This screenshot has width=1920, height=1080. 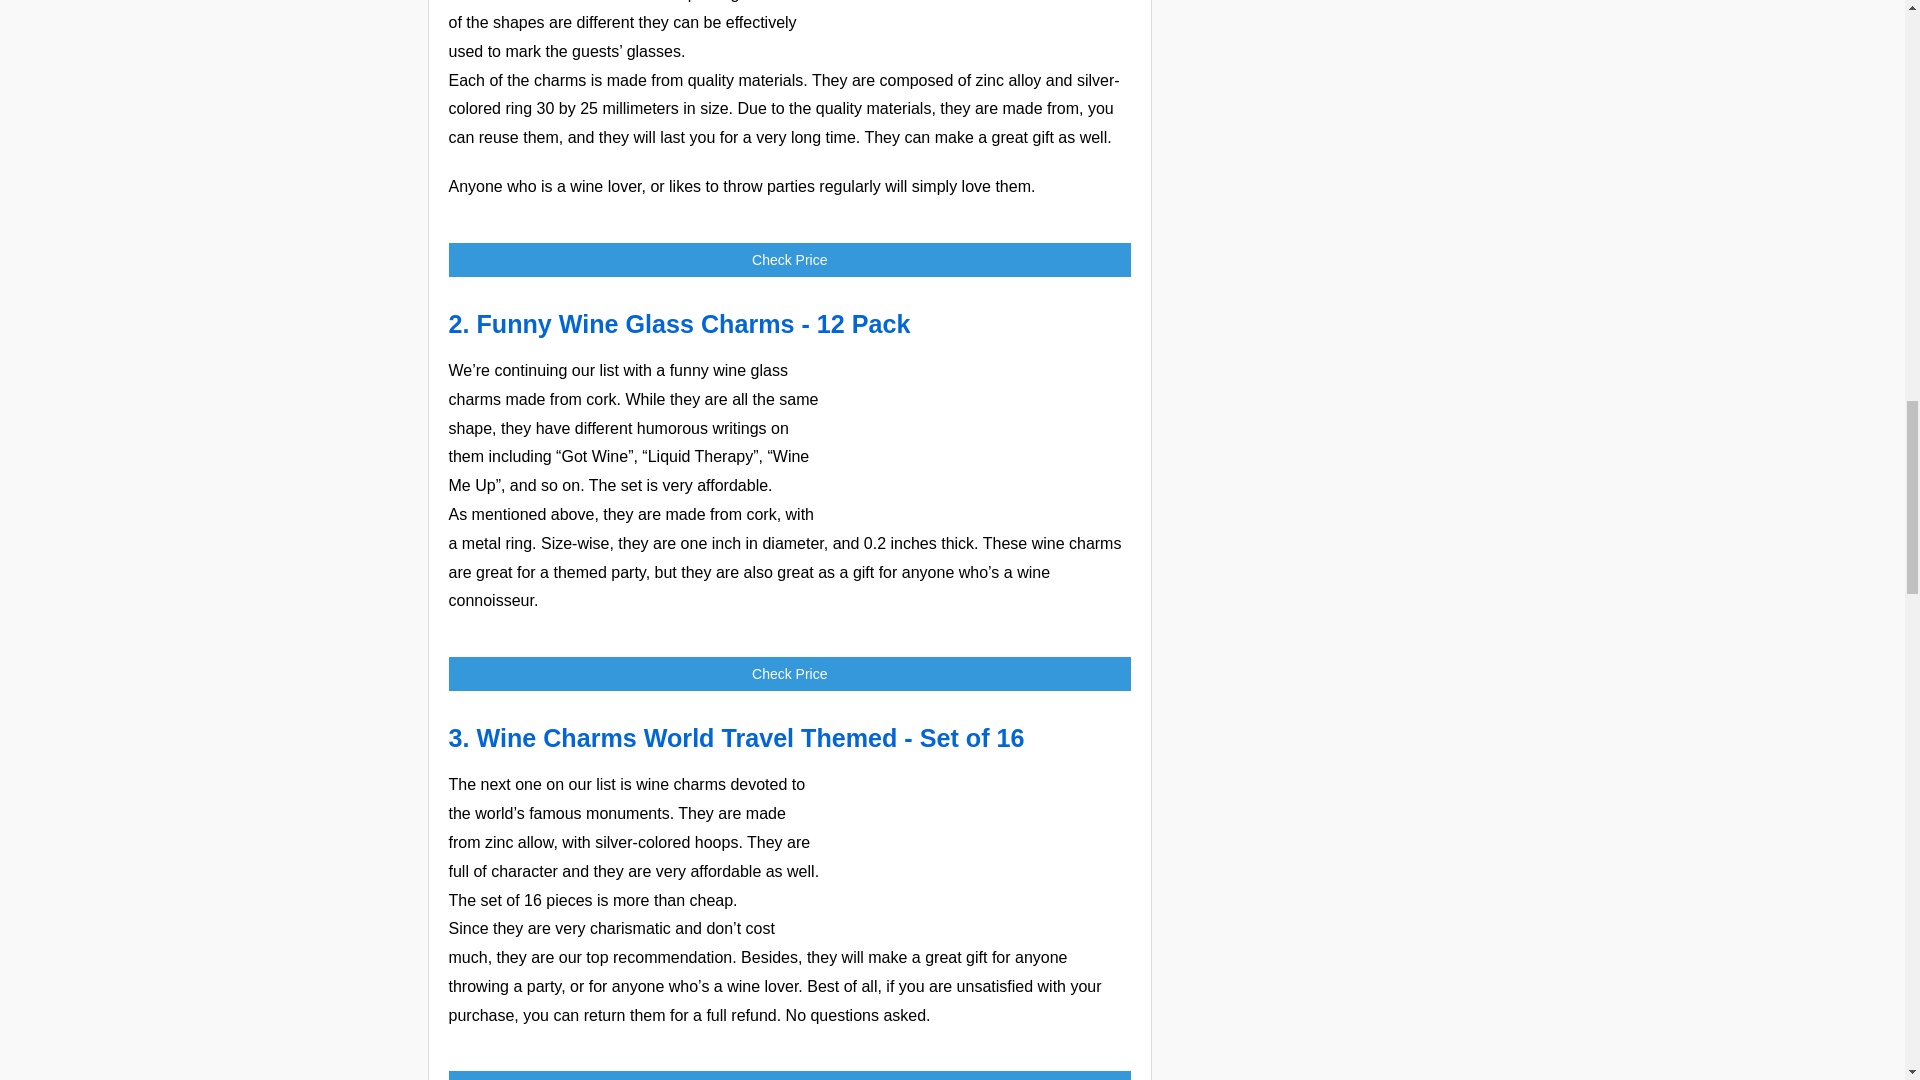 I want to click on Funny Wine Glass Charms - 12 Pack, so click(x=693, y=324).